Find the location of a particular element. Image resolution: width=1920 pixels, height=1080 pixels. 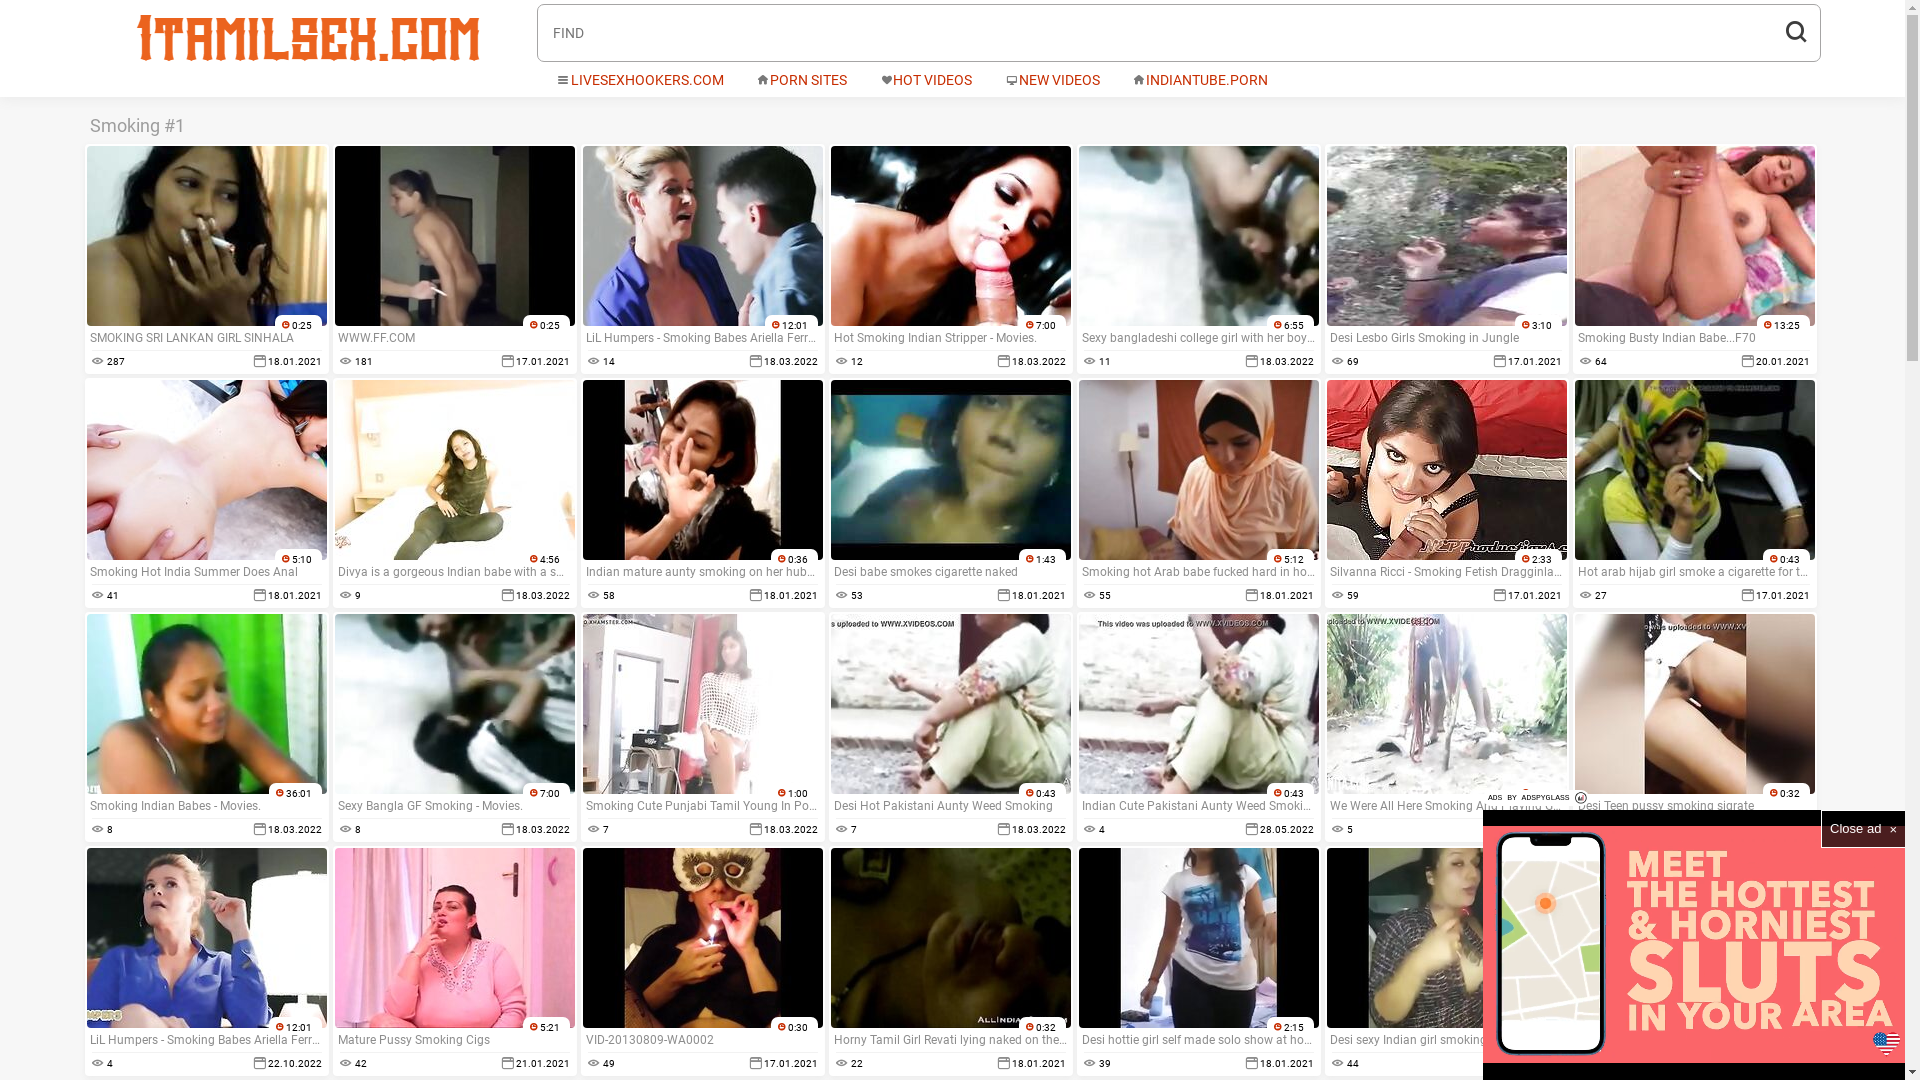

0:25
SMOKING SRI LANKAN GIRL SINHALA
287
18.01.2021 is located at coordinates (206, 259).